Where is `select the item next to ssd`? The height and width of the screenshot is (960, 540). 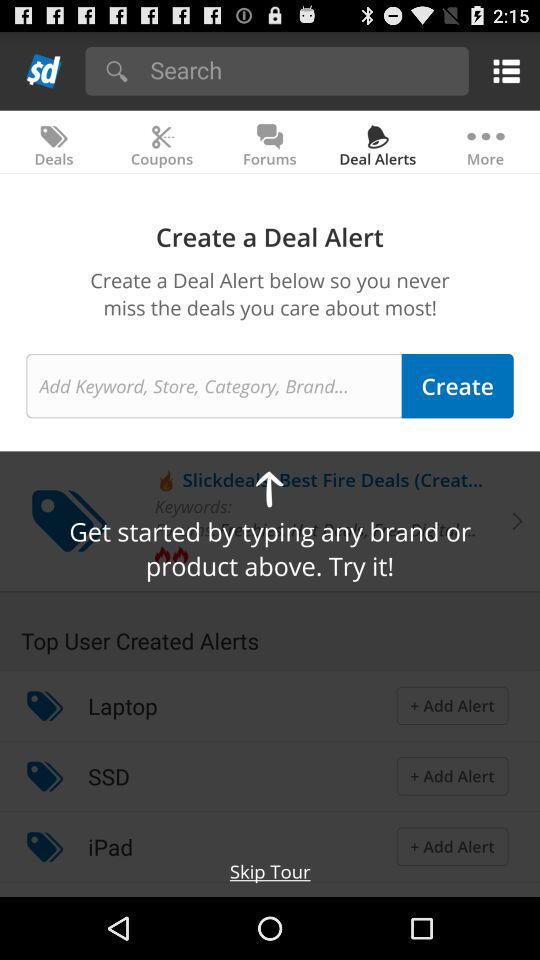
select the item next to ssd is located at coordinates (44, 776).